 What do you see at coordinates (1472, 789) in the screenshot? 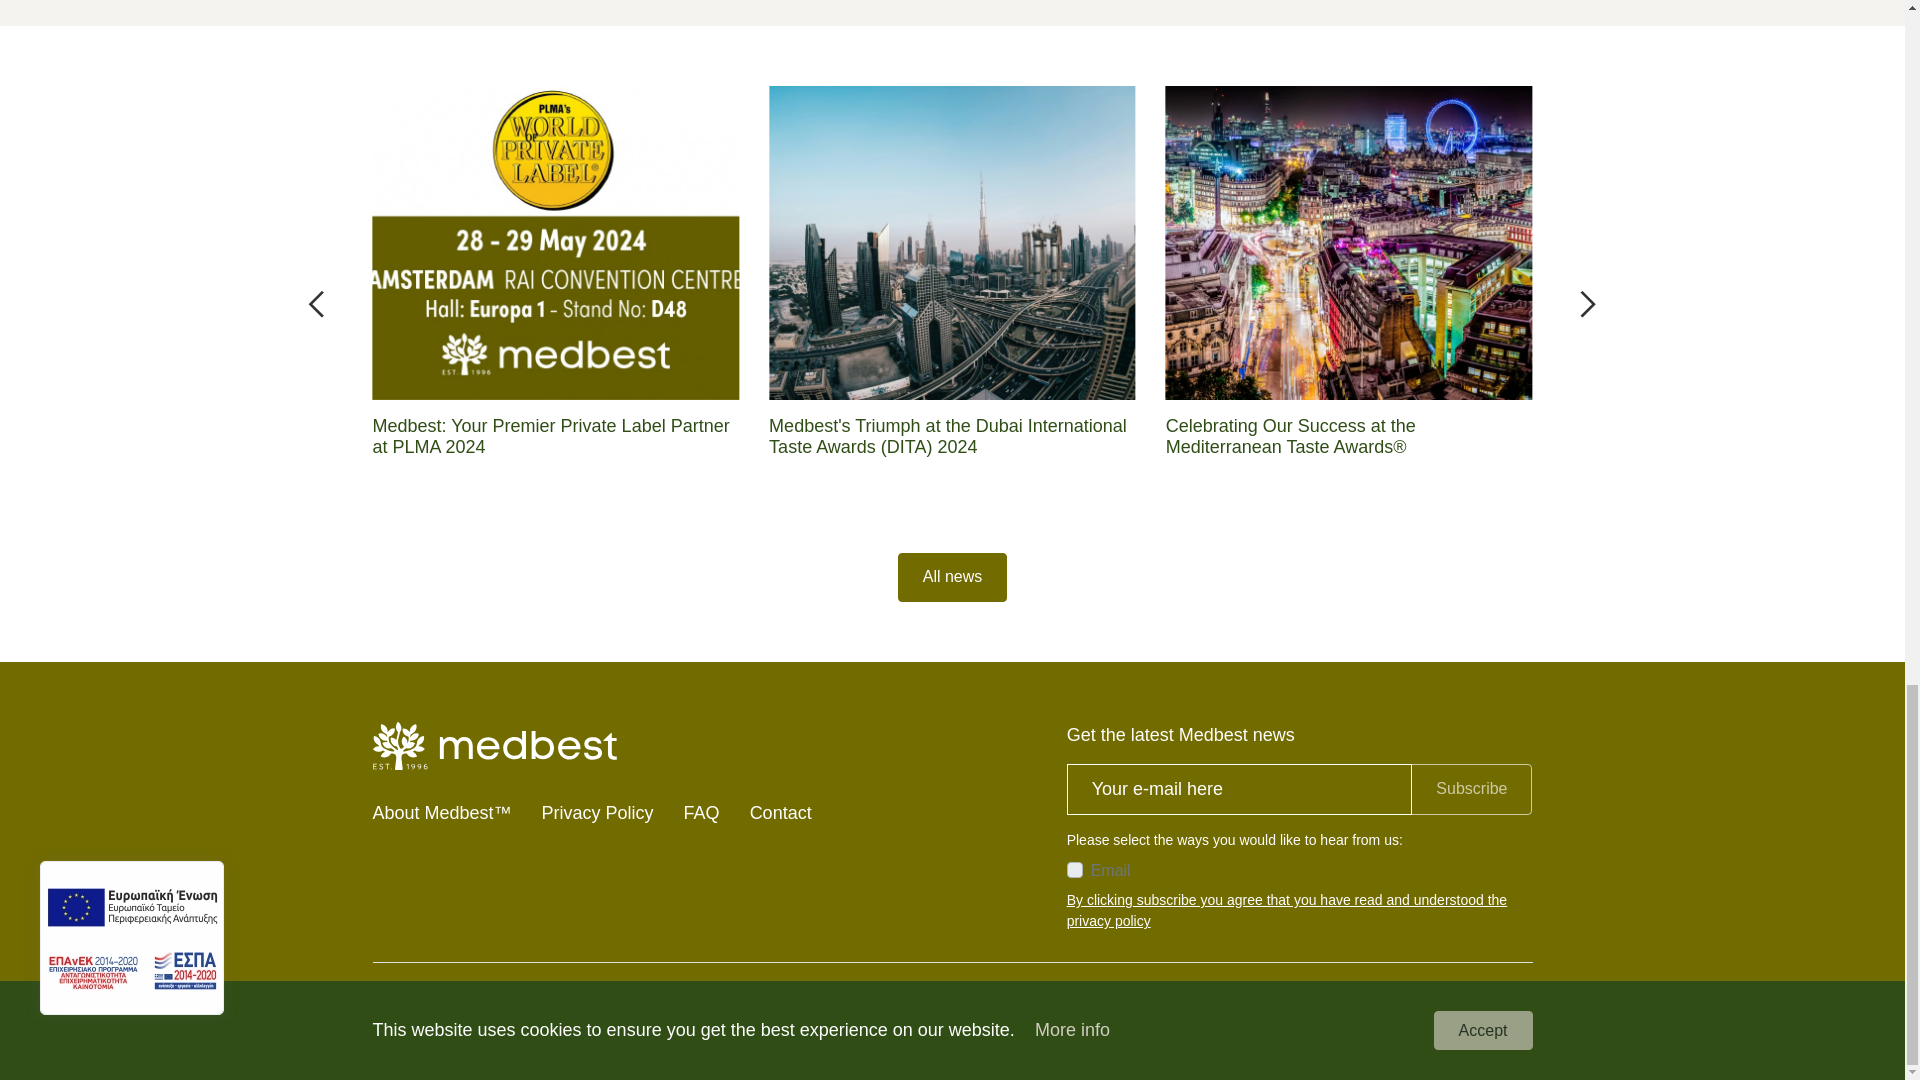
I see `Subscribe` at bounding box center [1472, 789].